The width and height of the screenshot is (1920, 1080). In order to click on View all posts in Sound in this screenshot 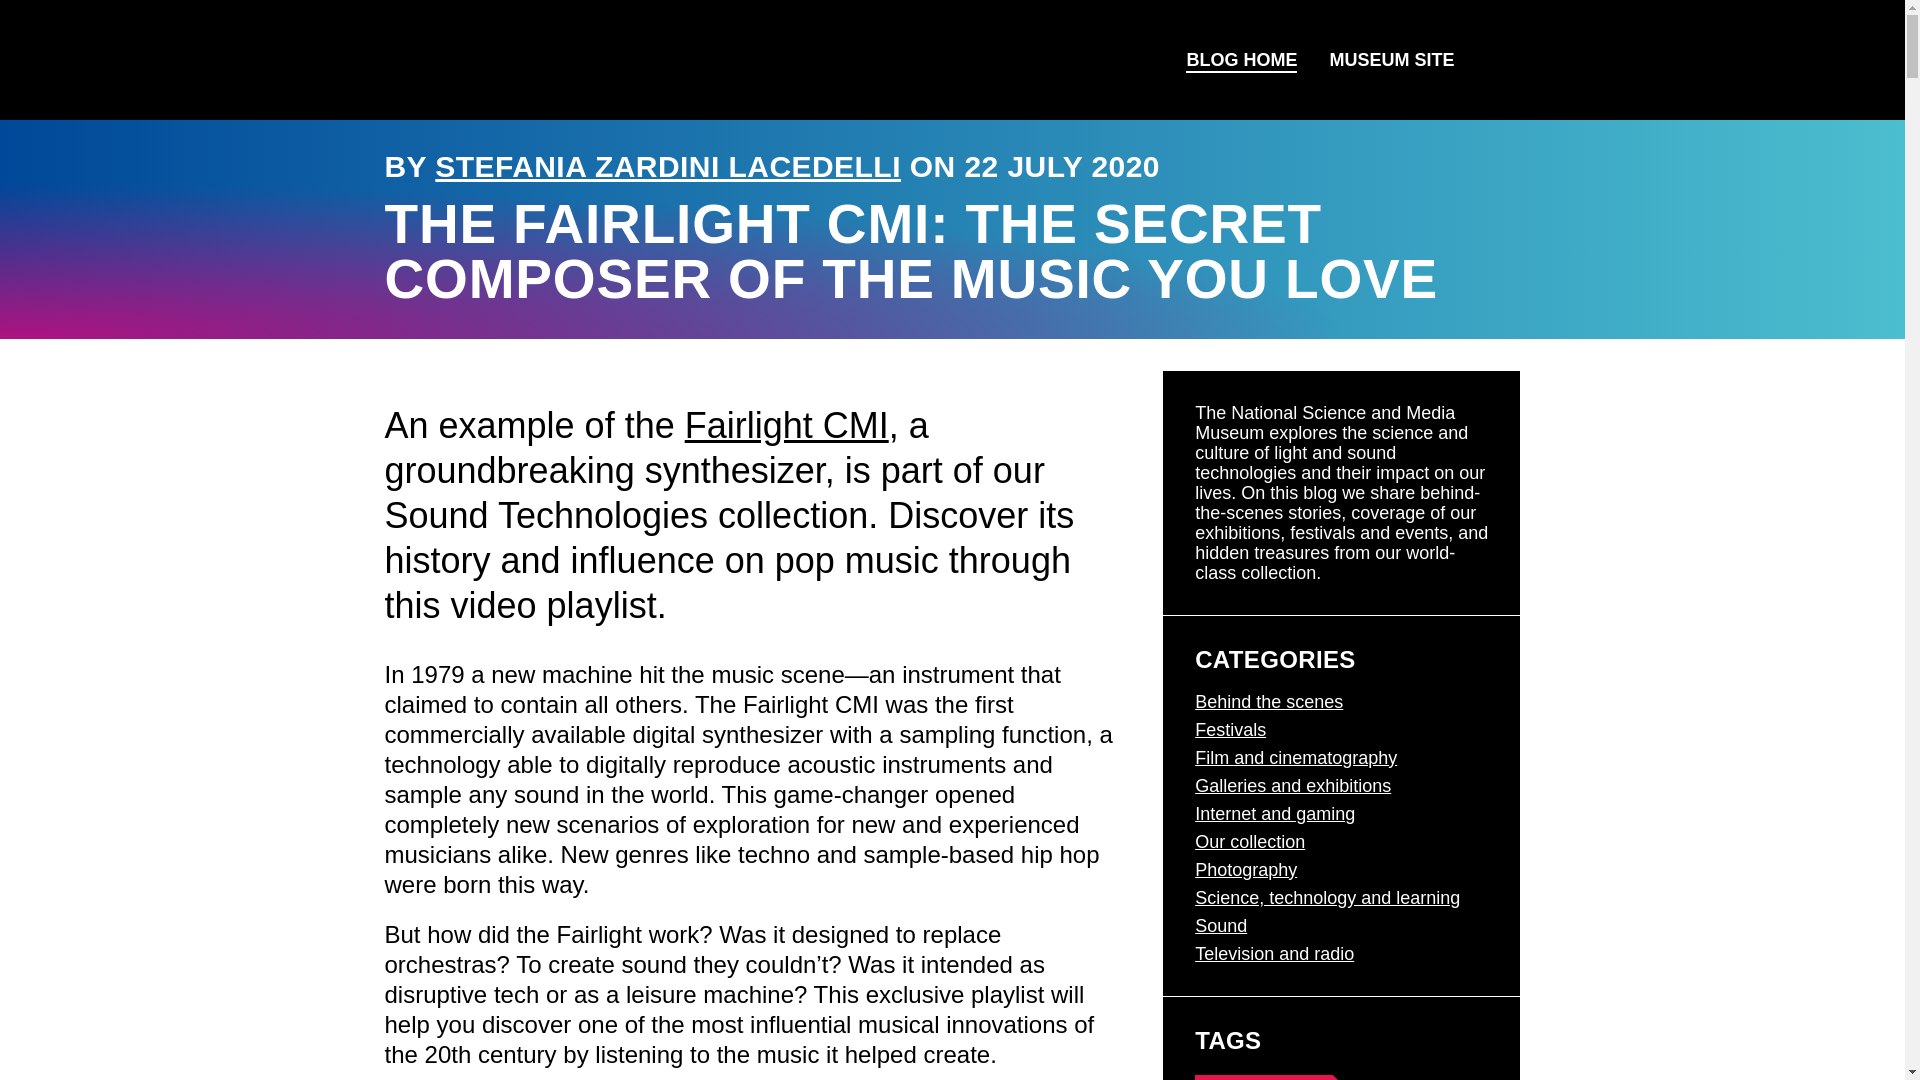, I will do `click(1220, 926)`.